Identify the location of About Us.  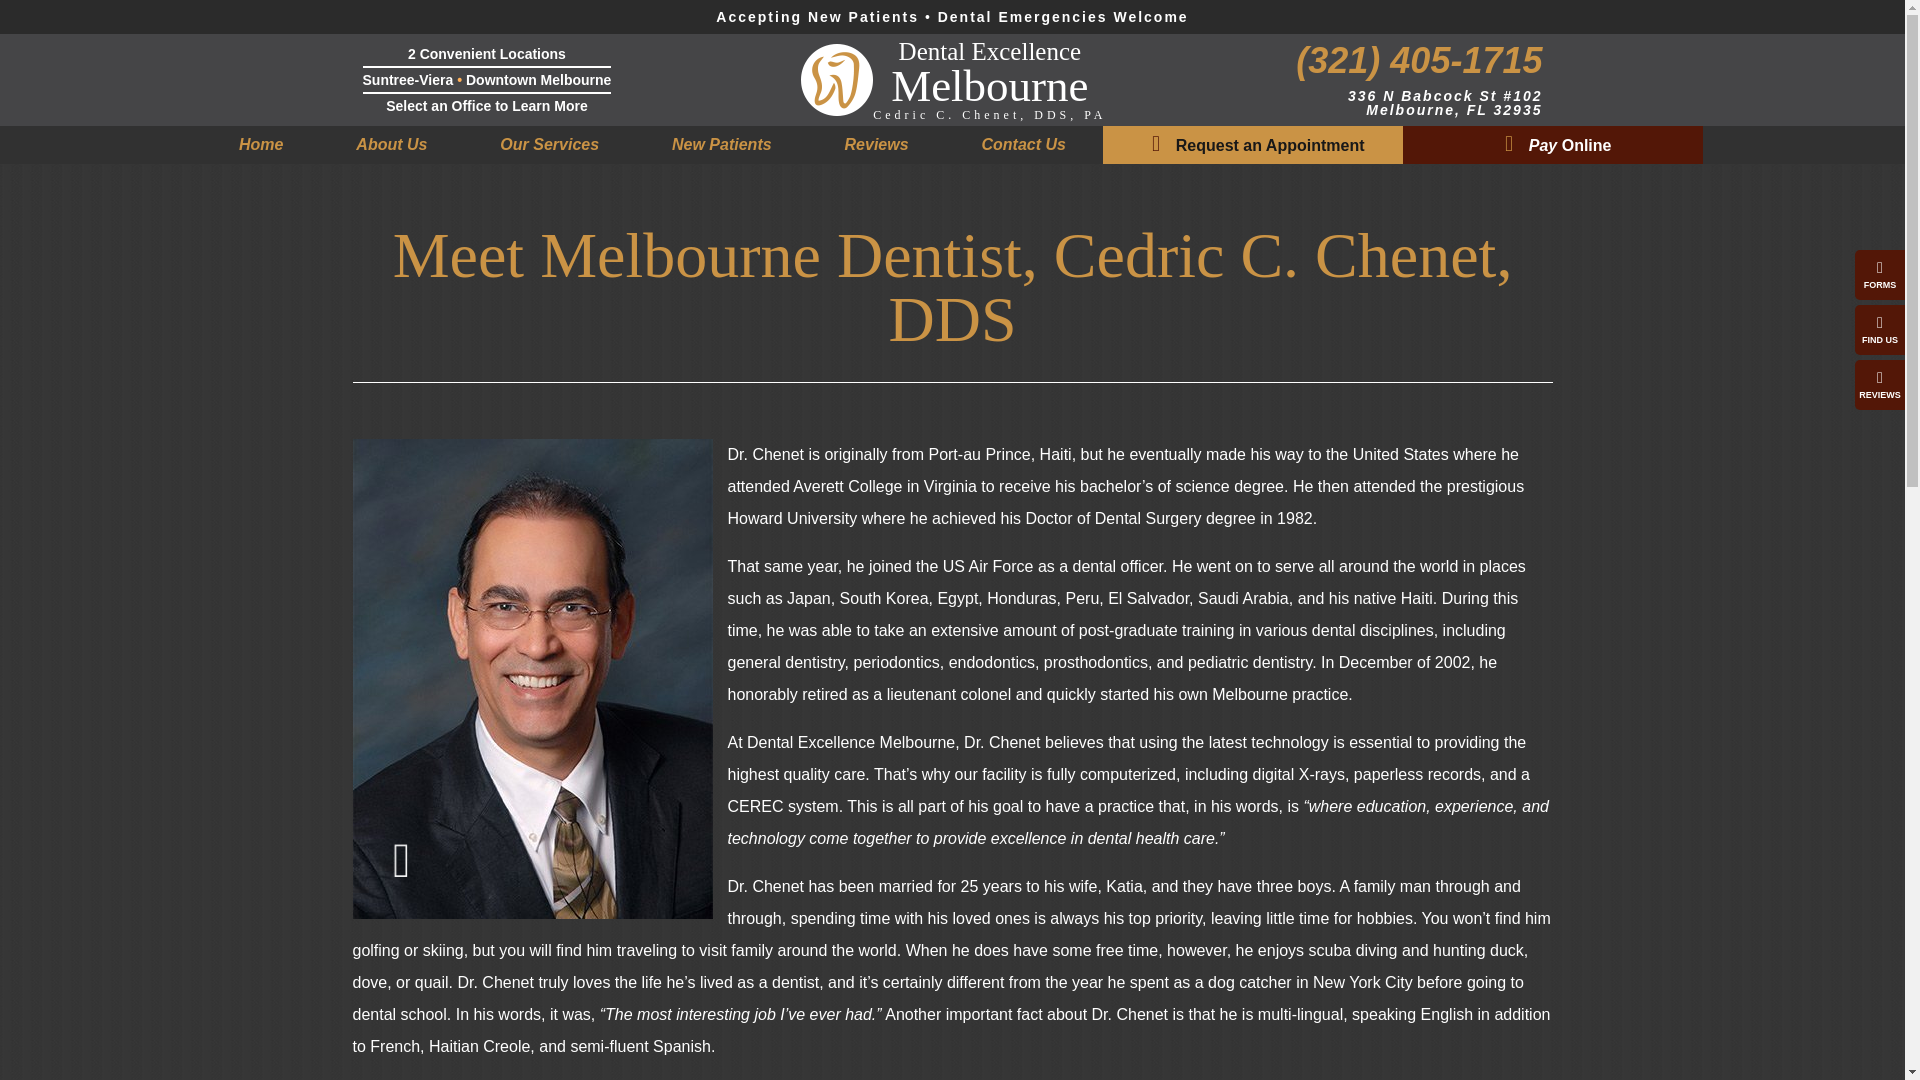
(391, 145).